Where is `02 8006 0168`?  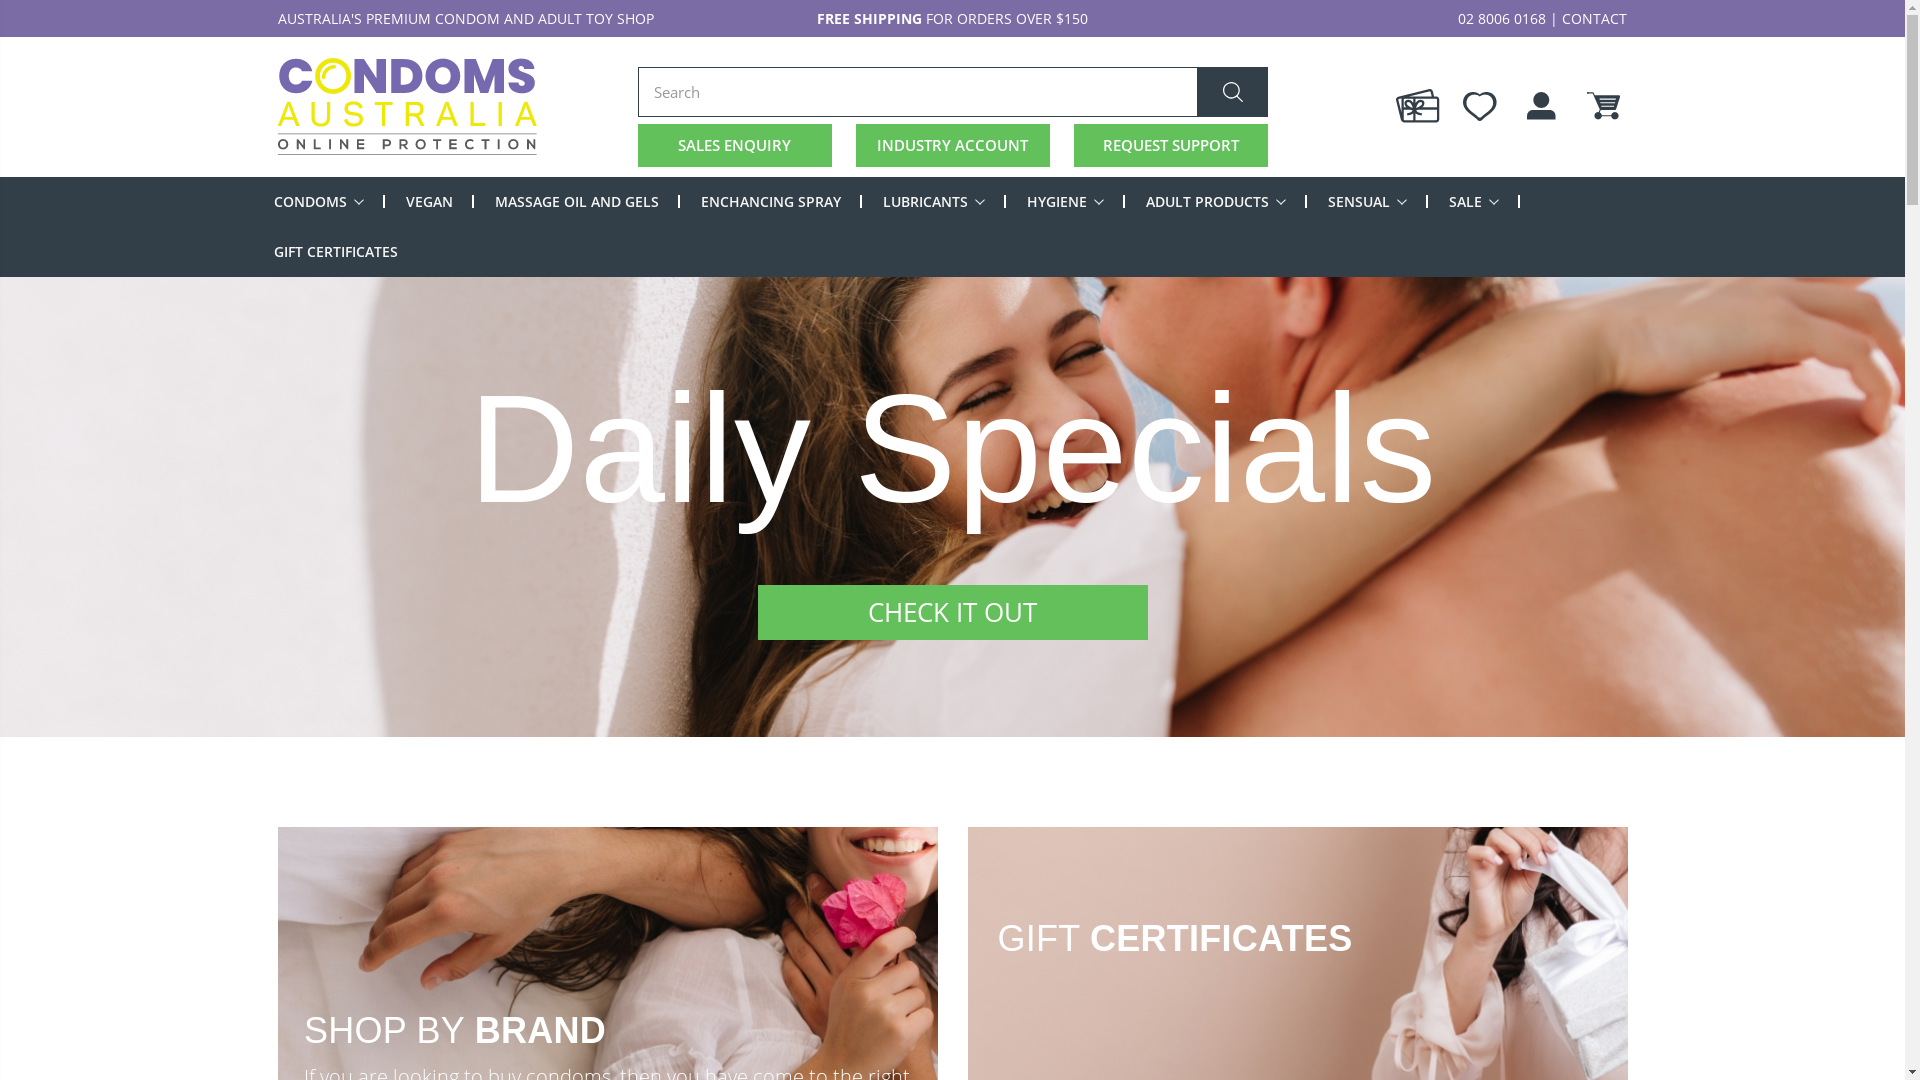 02 8006 0168 is located at coordinates (1502, 18).